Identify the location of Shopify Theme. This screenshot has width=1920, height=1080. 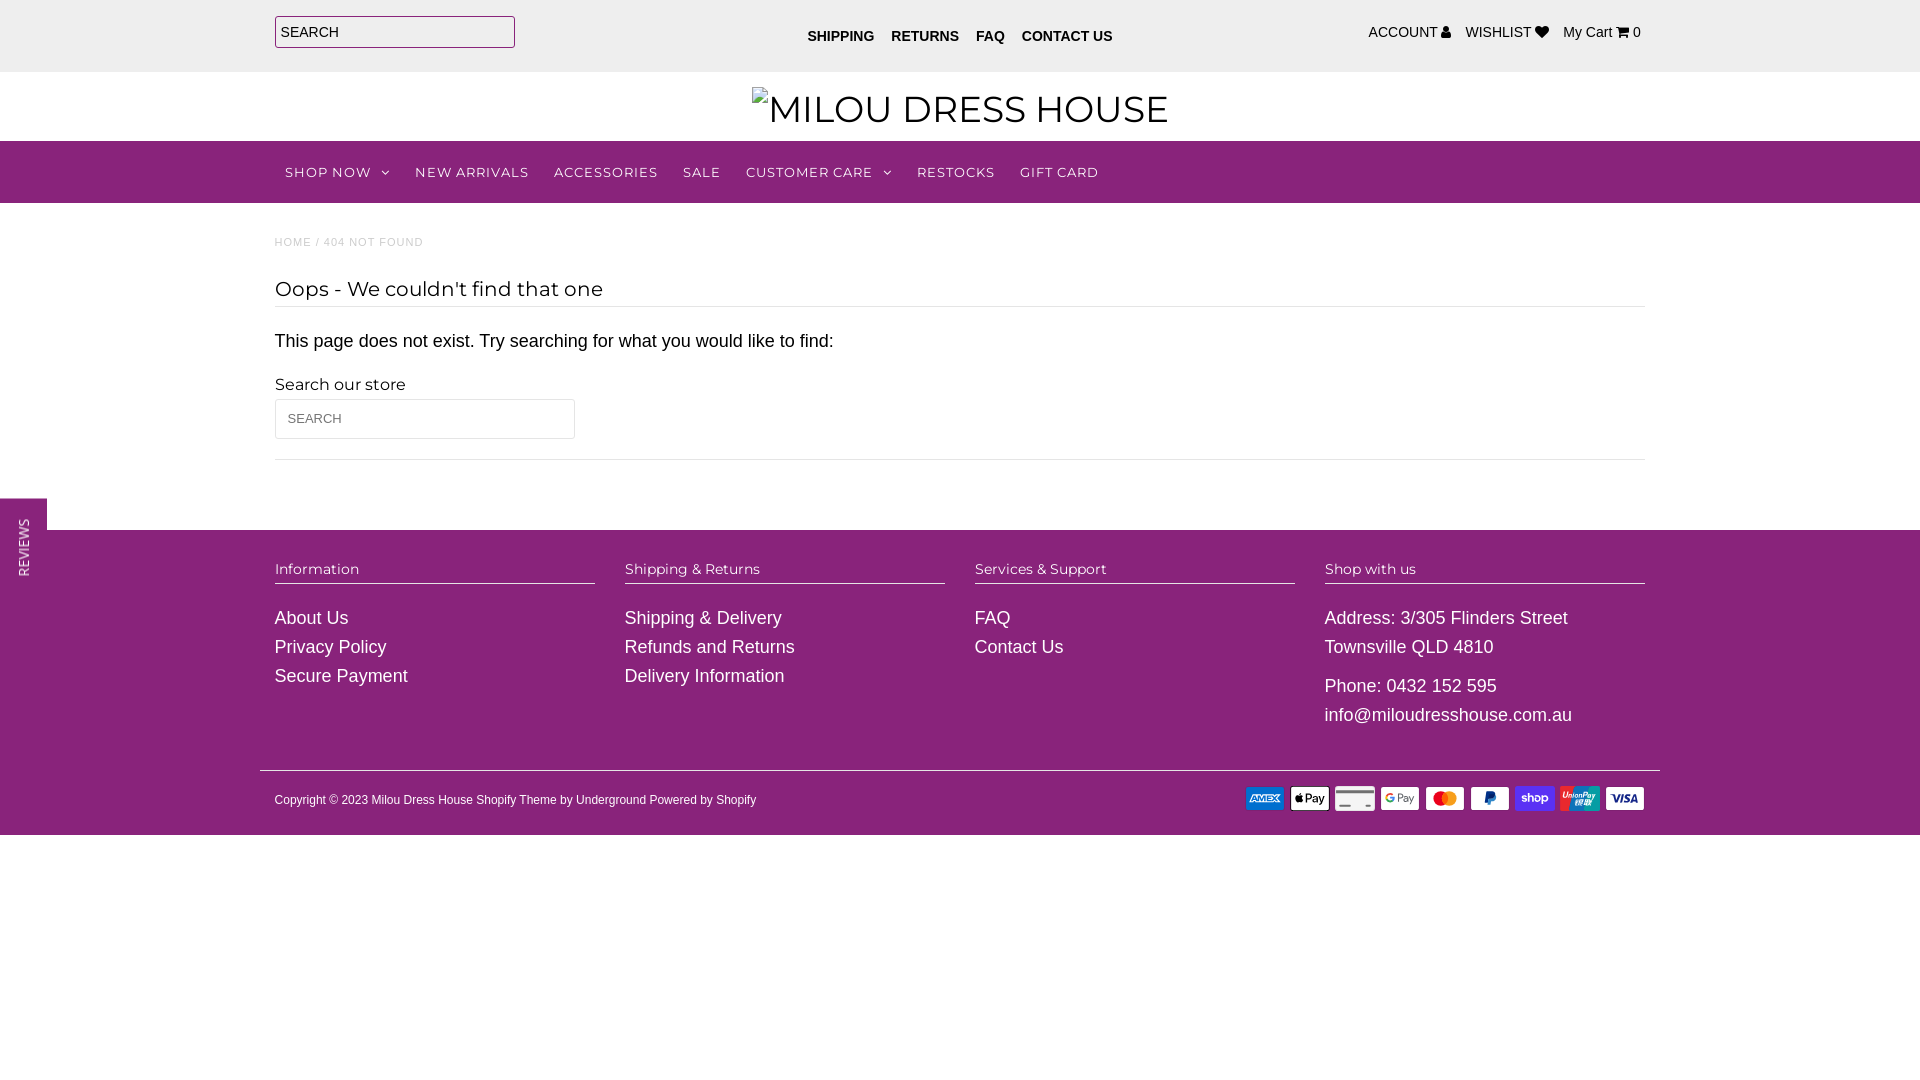
(516, 800).